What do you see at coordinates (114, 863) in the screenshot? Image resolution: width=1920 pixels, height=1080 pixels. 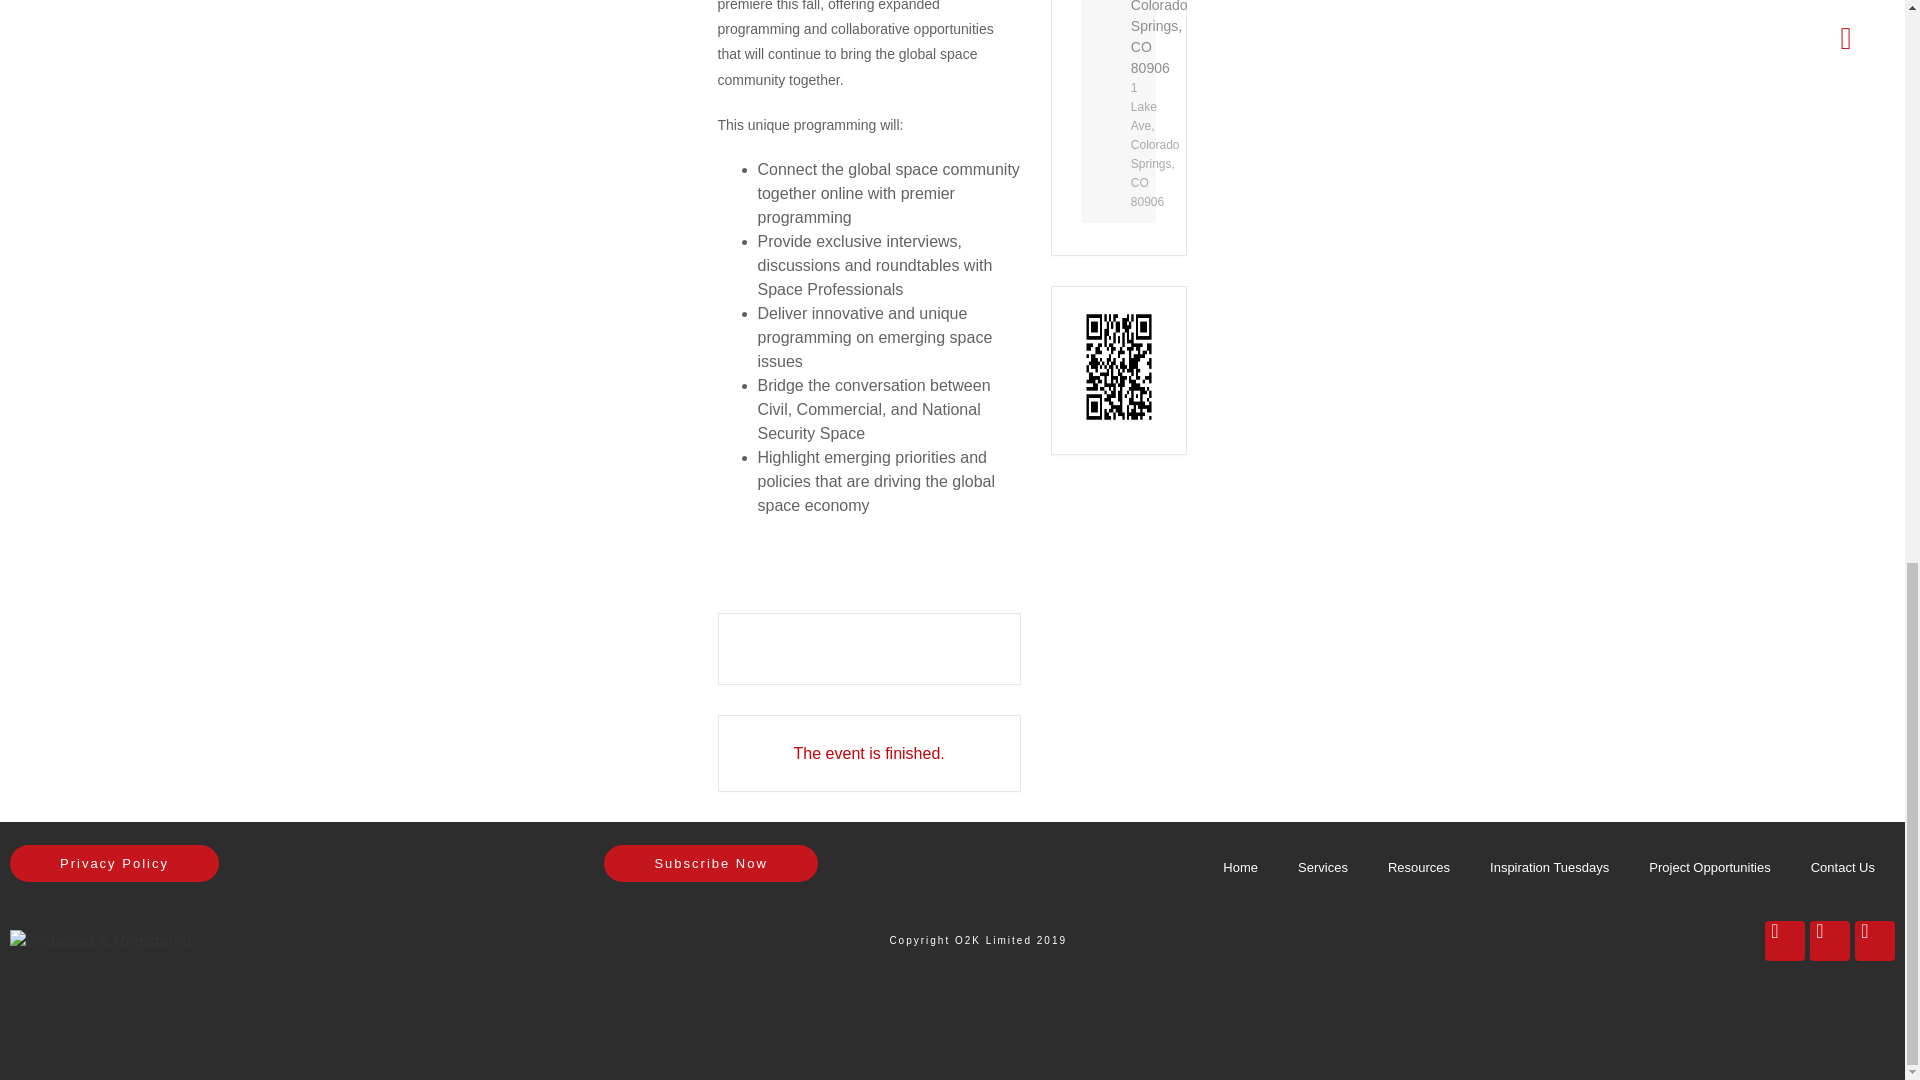 I see `Privacy Policy` at bounding box center [114, 863].